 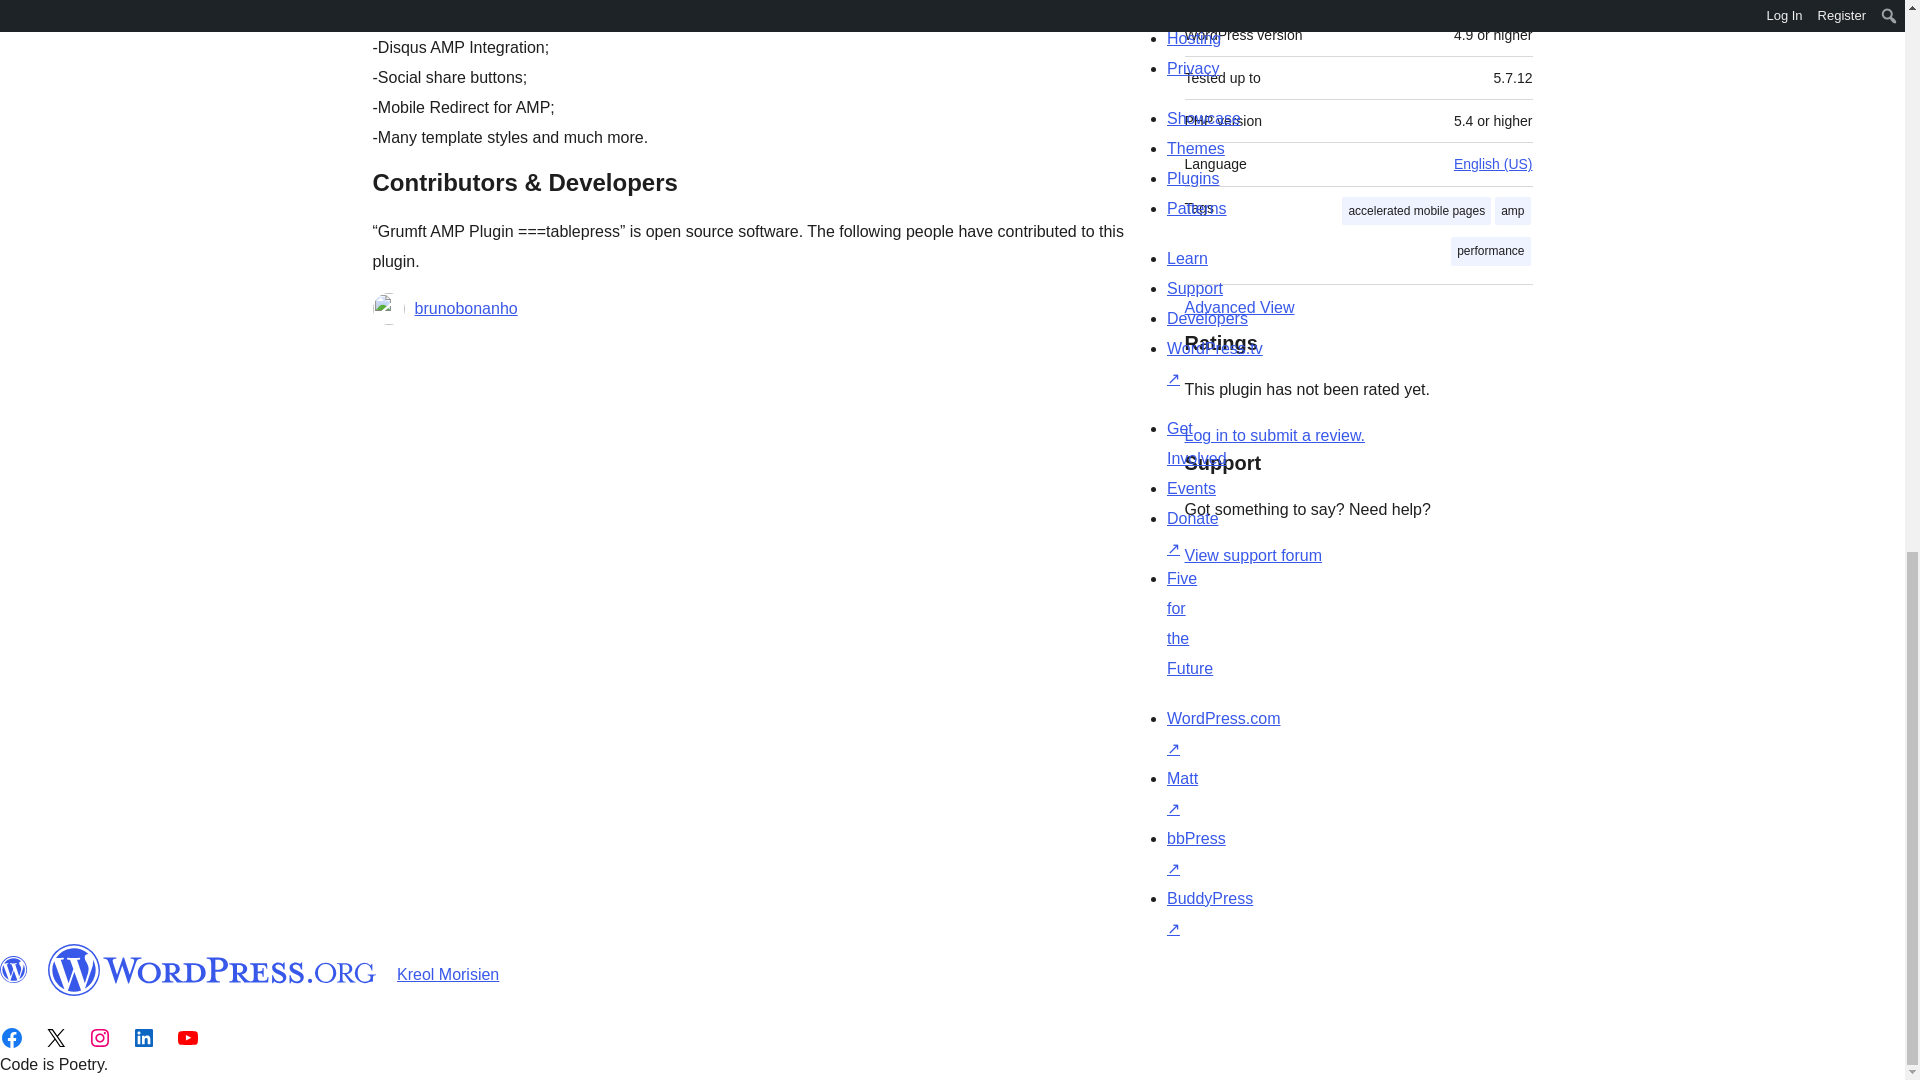 I want to click on accelerated mobile pages, so click(x=1416, y=210).